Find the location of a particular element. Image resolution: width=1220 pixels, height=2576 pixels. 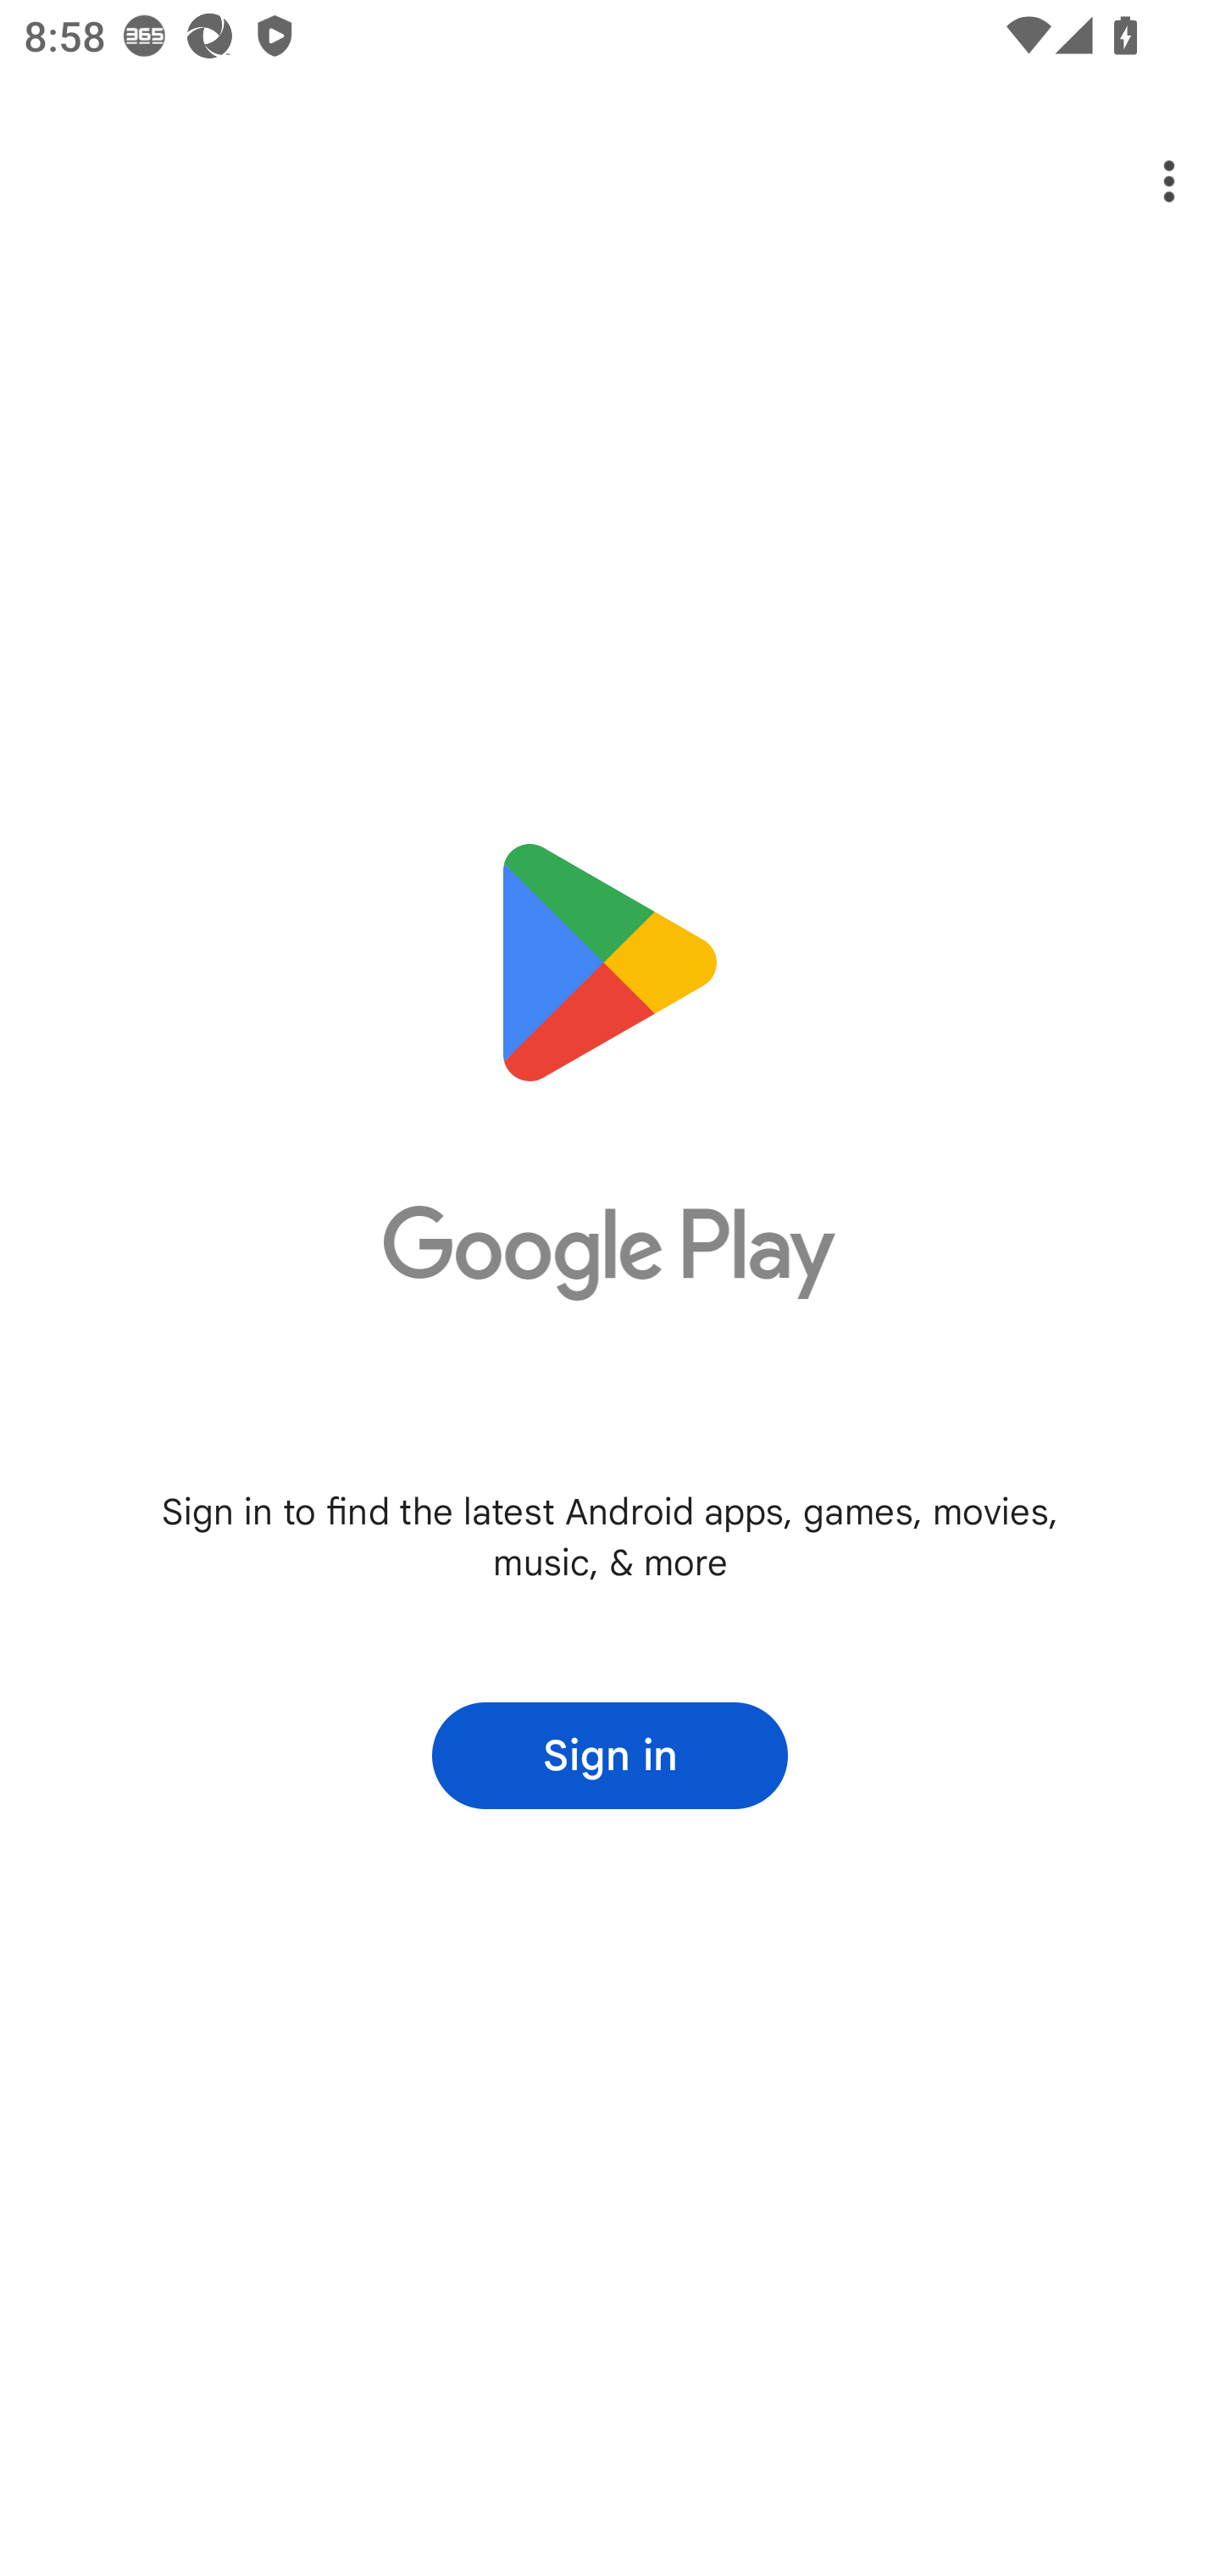

Options is located at coordinates (1145, 181).